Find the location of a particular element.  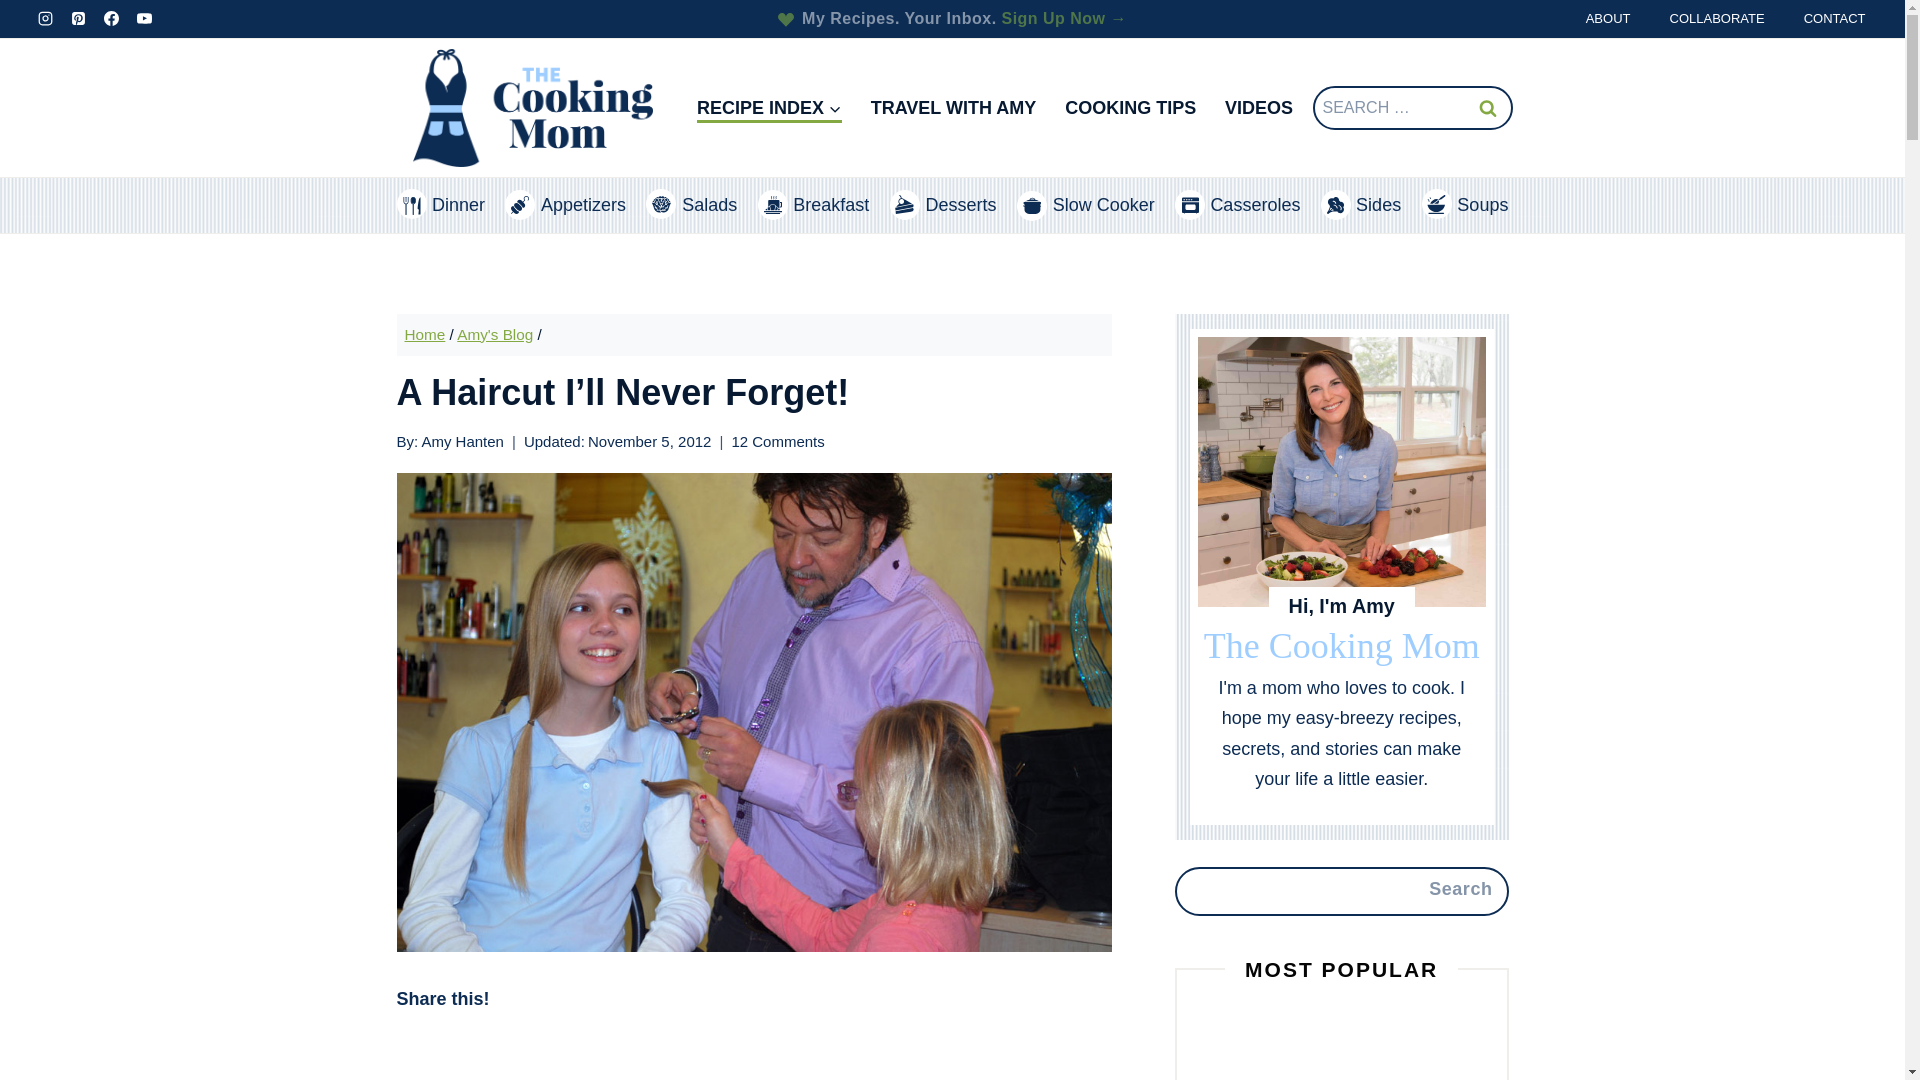

Slow Cooker is located at coordinates (1086, 206).